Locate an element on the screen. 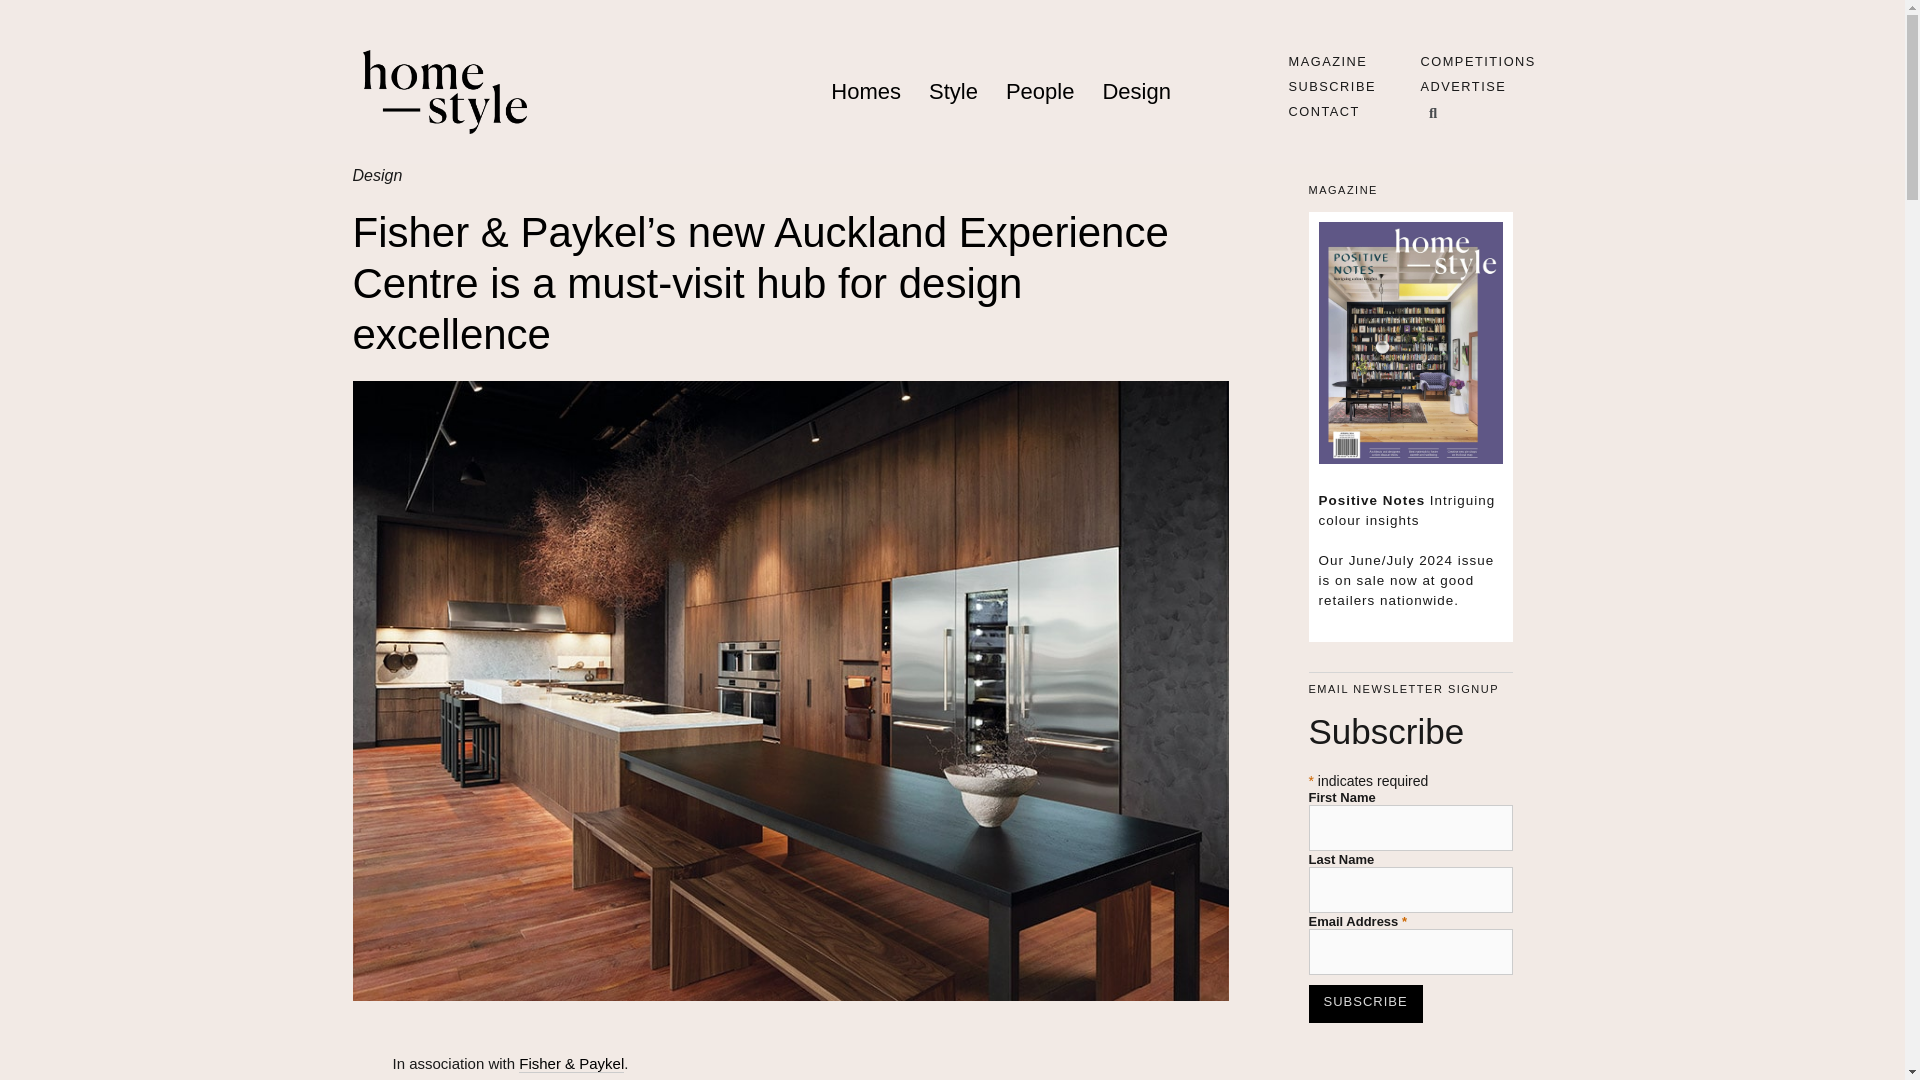  CONTACT is located at coordinates (1324, 110).